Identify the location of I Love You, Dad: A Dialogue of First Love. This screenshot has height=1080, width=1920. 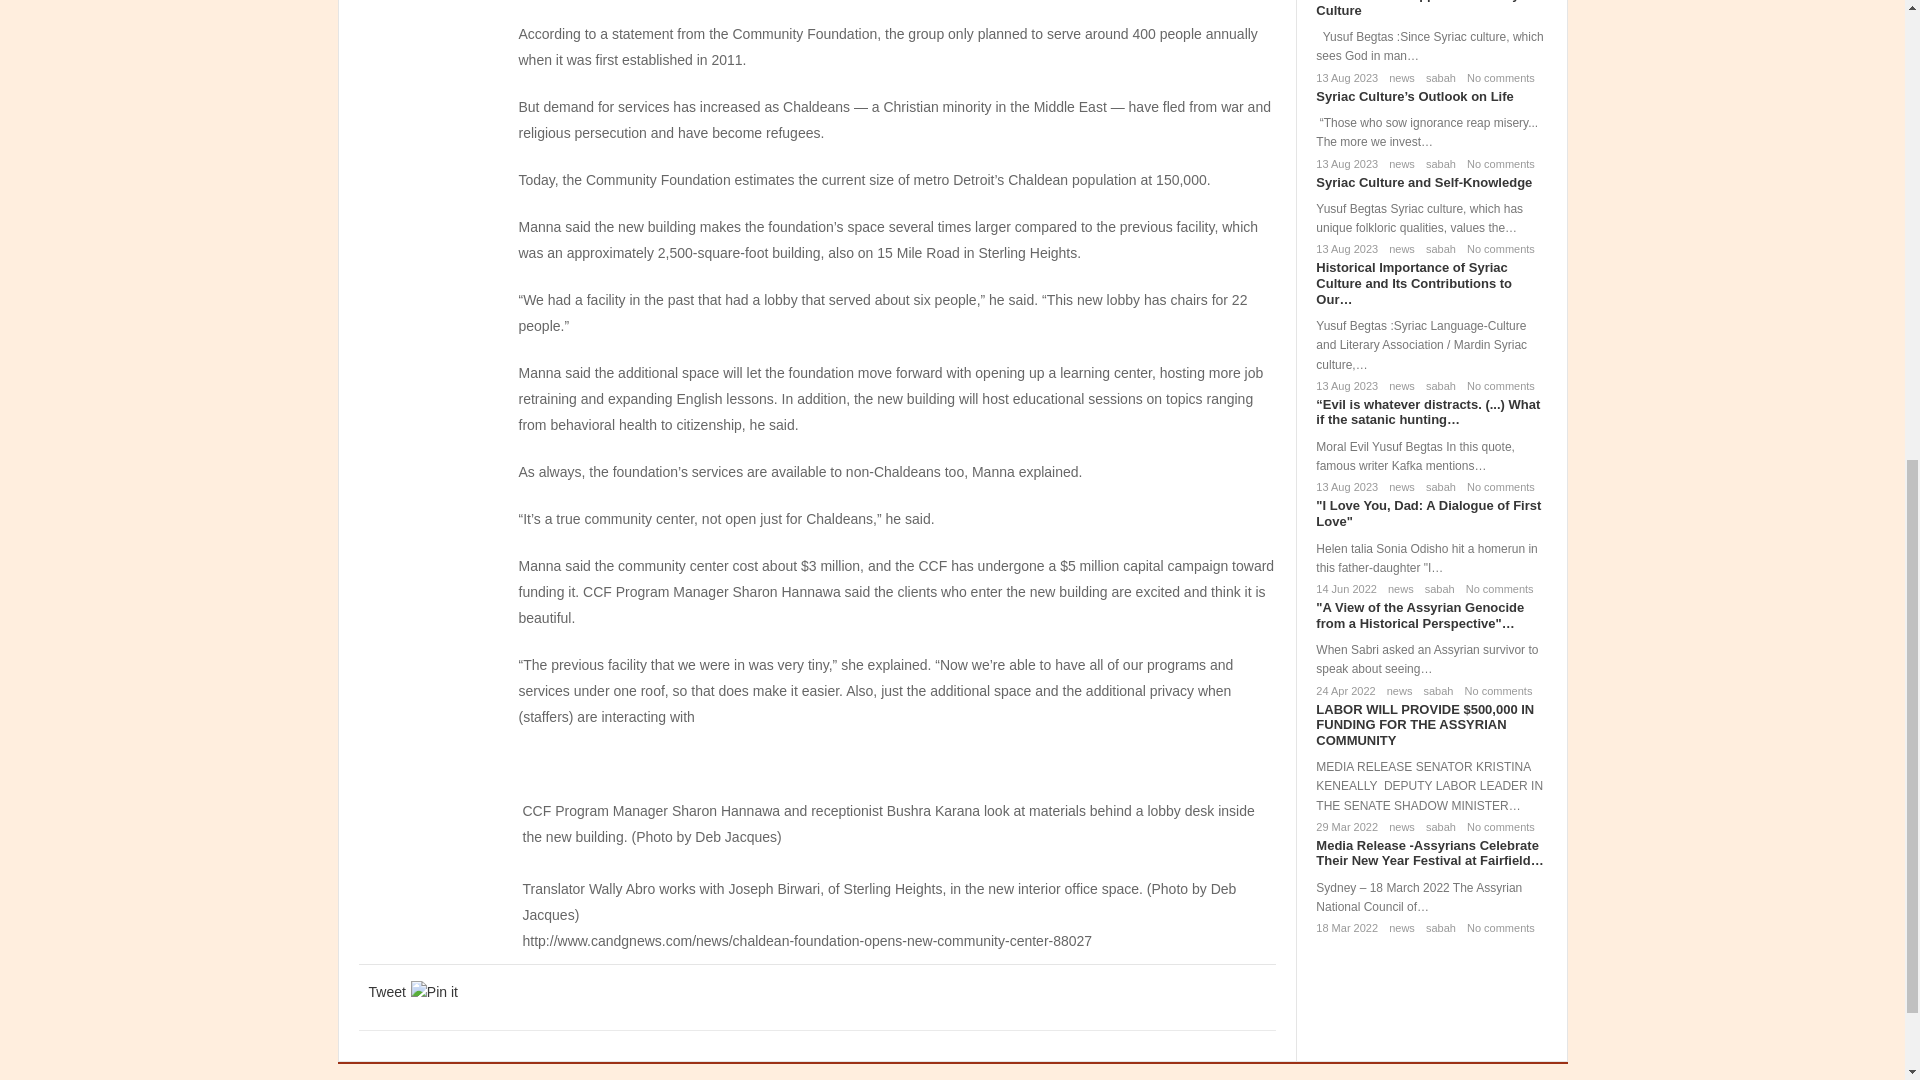
(1428, 513).